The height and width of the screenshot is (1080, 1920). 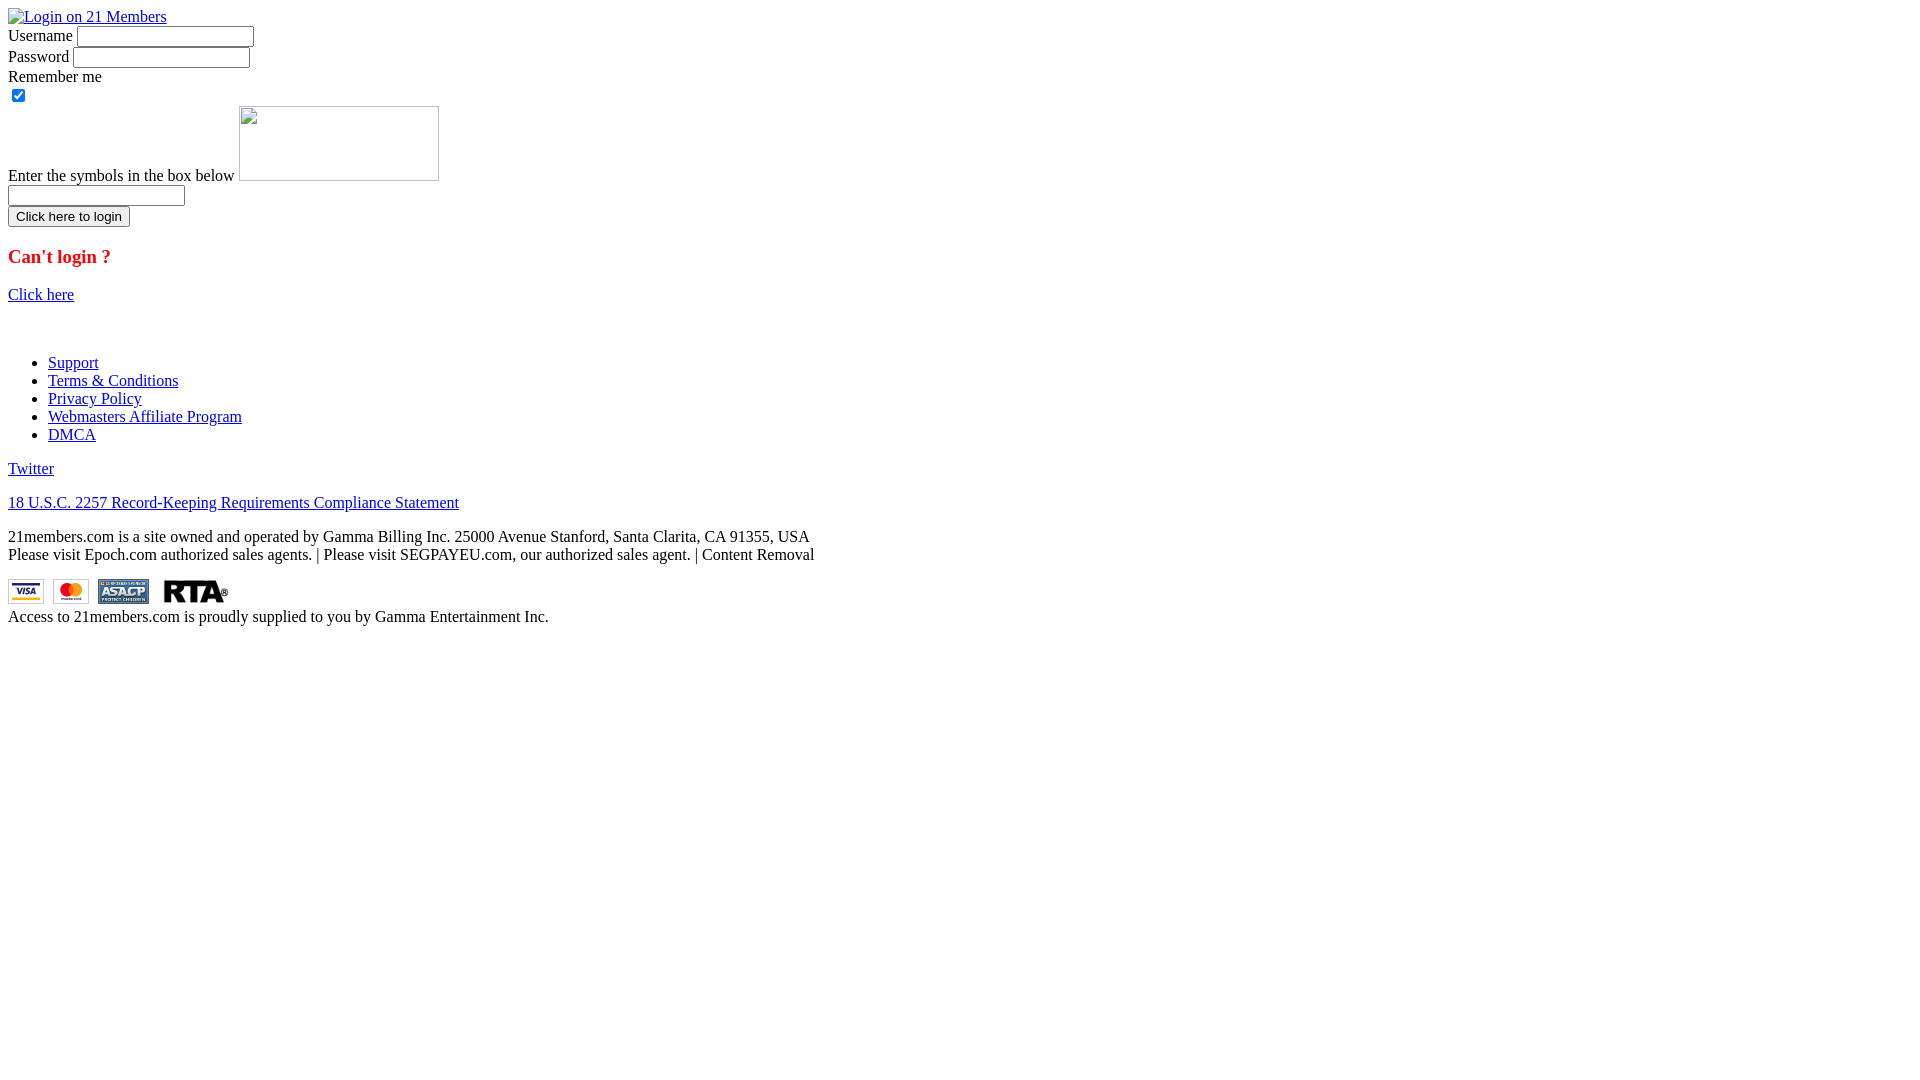 I want to click on Content Removal, so click(x=758, y=554).